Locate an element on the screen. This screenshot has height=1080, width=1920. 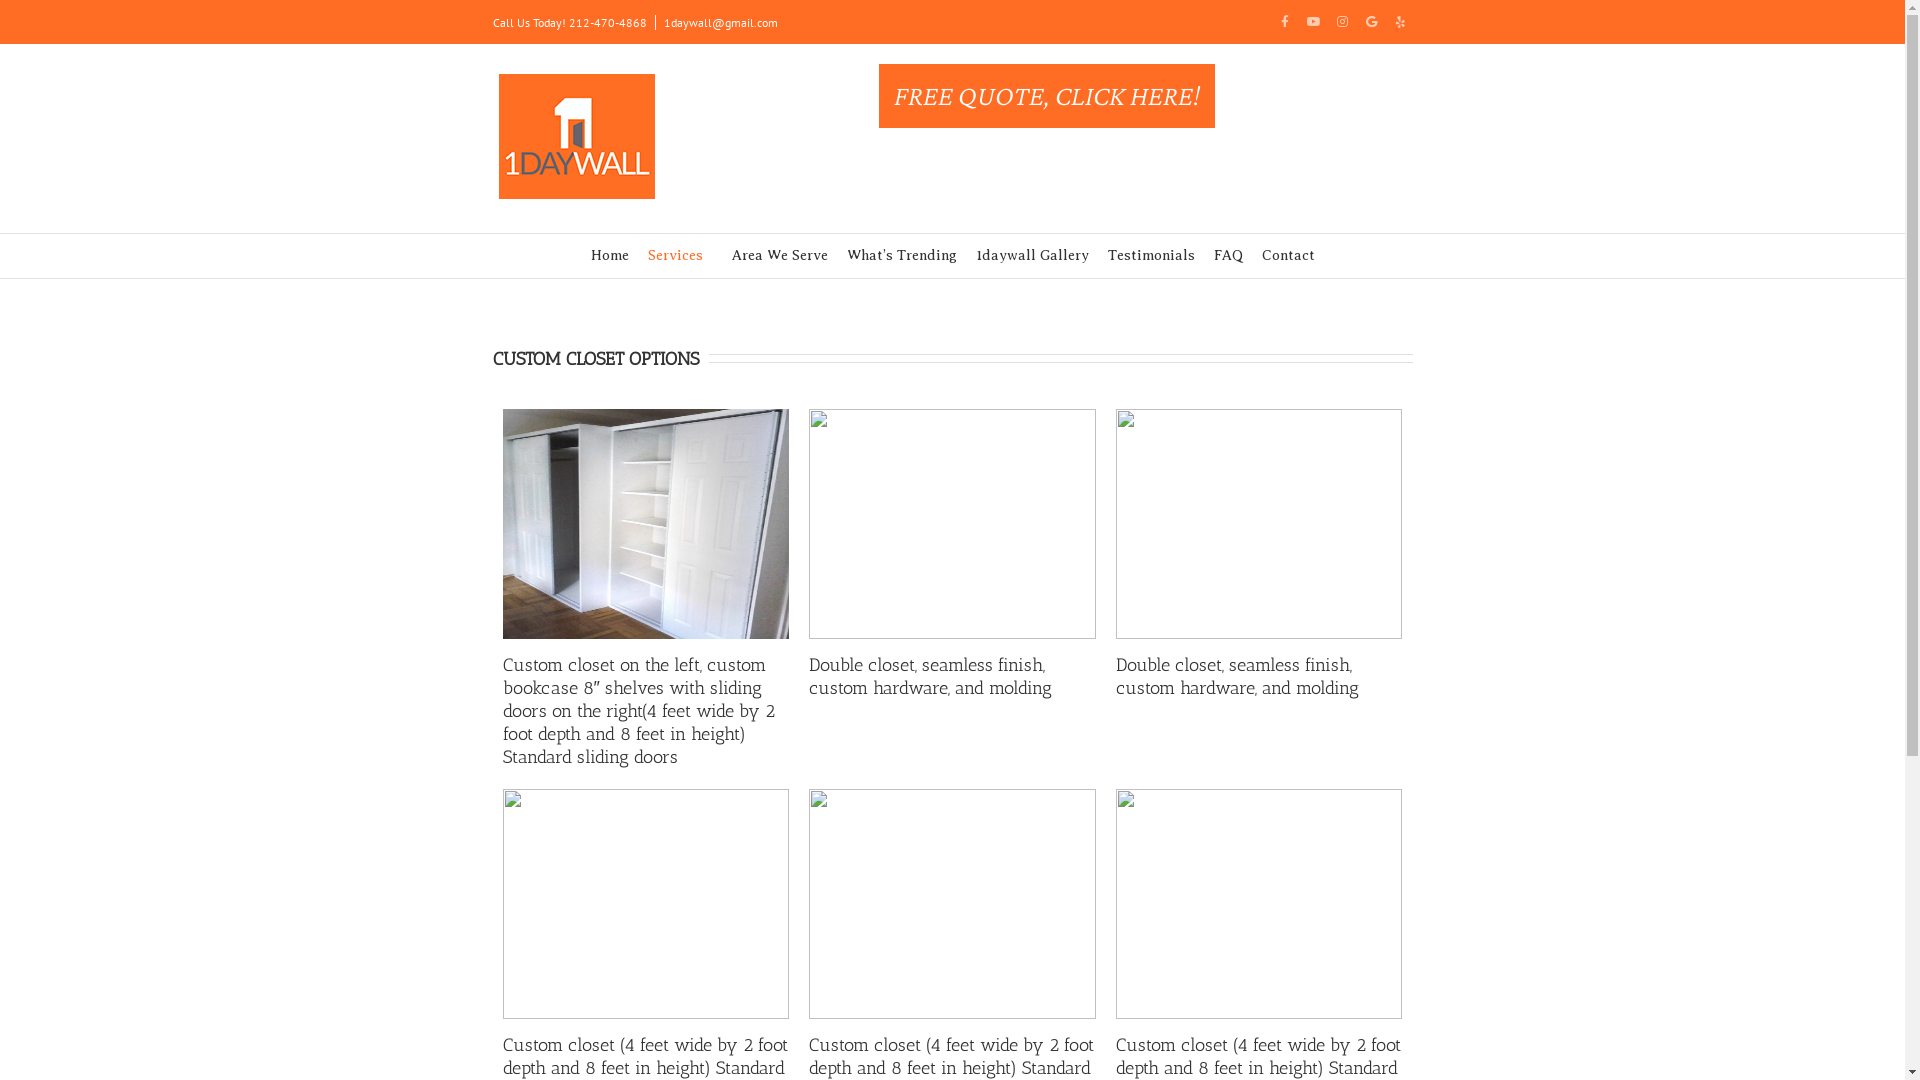
FREE QUOTE, CLICK HERE! is located at coordinates (1046, 96).